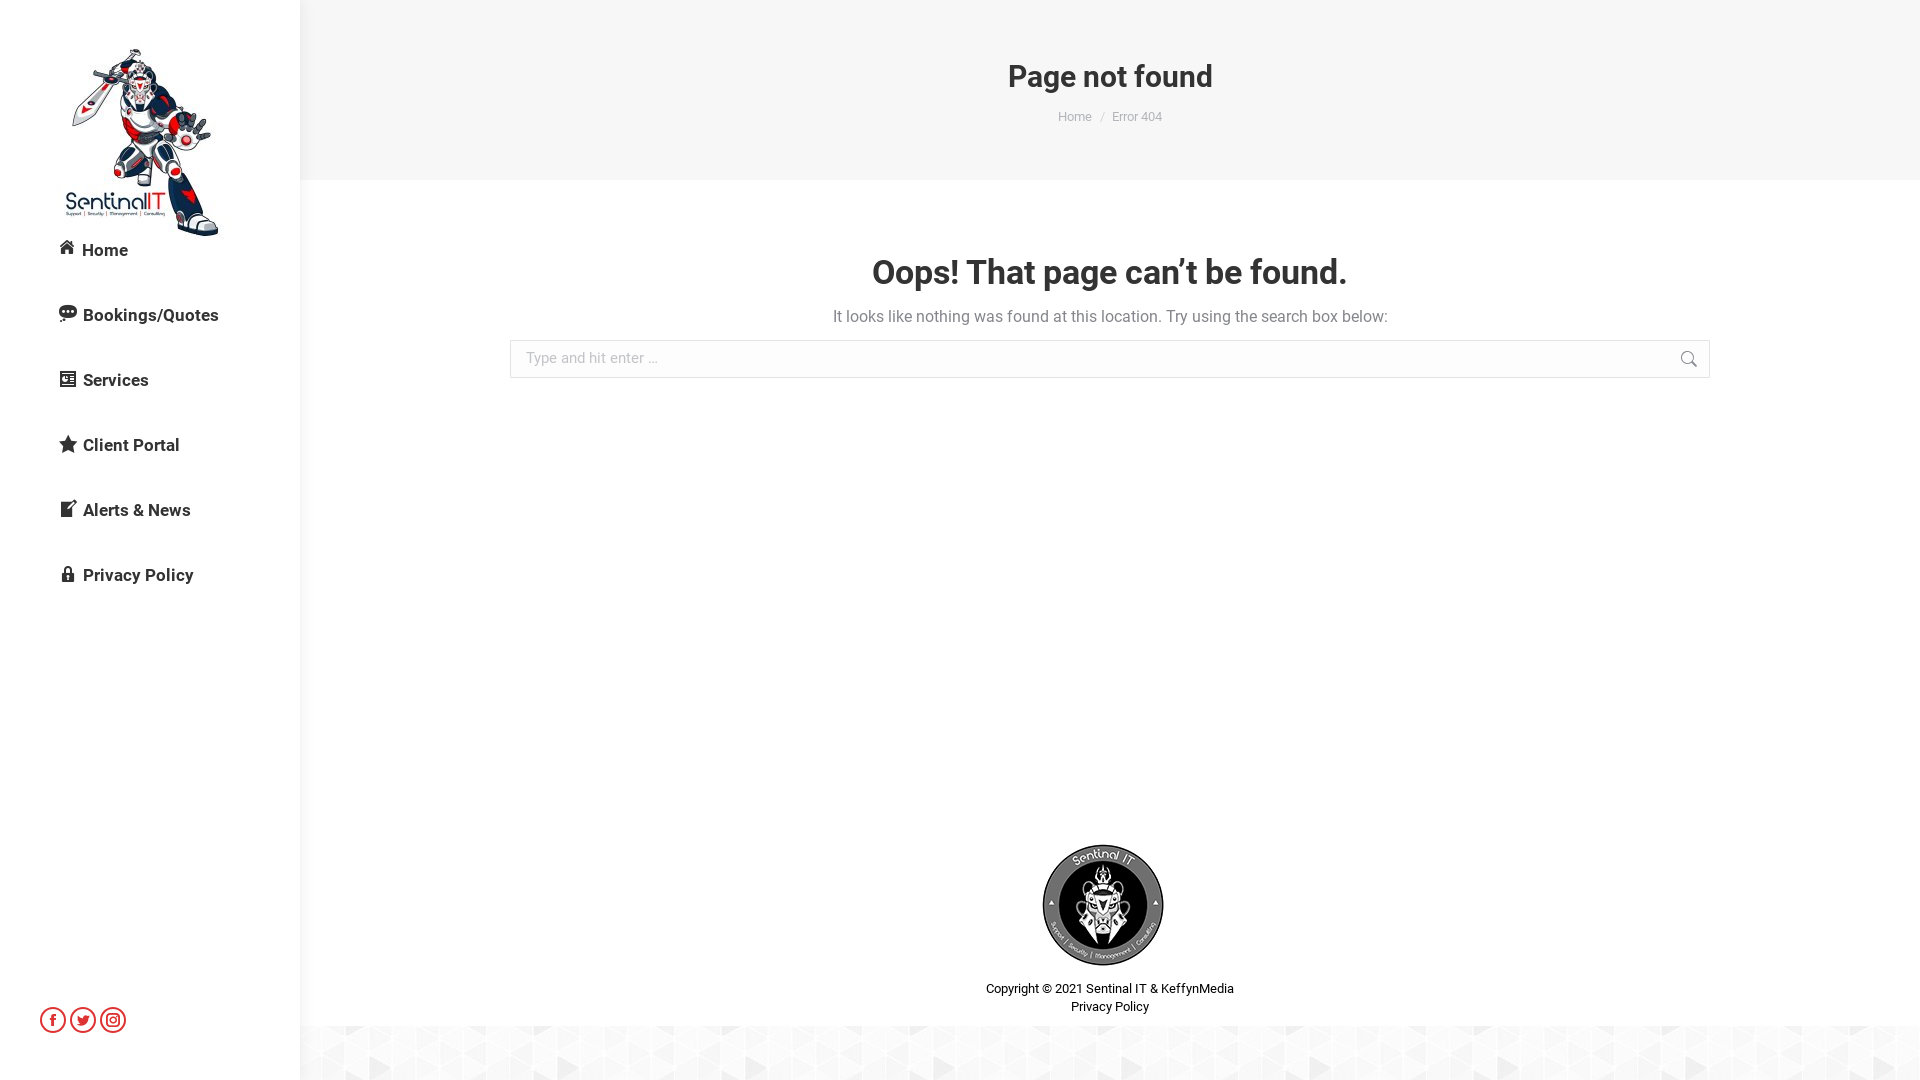  What do you see at coordinates (113, 1020) in the screenshot?
I see `Instagram page opens in new window` at bounding box center [113, 1020].